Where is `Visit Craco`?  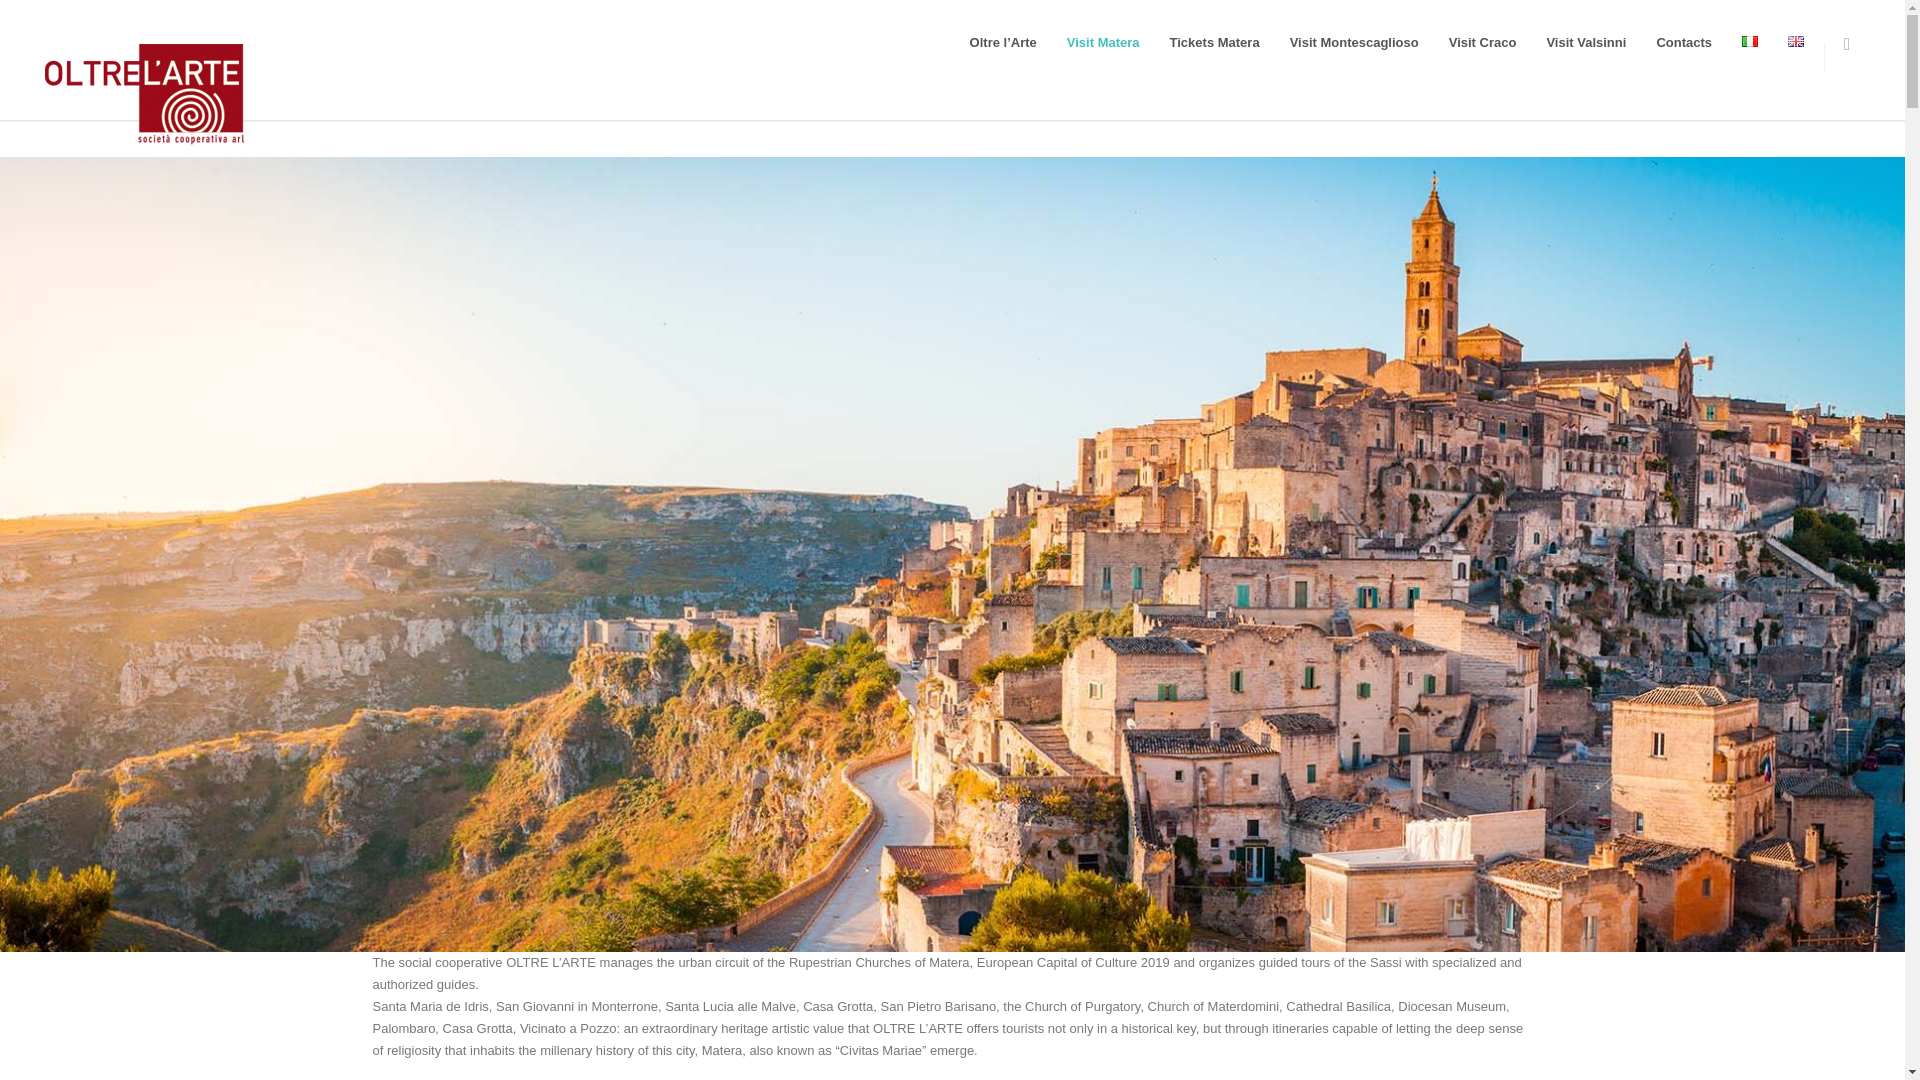
Visit Craco is located at coordinates (1483, 42).